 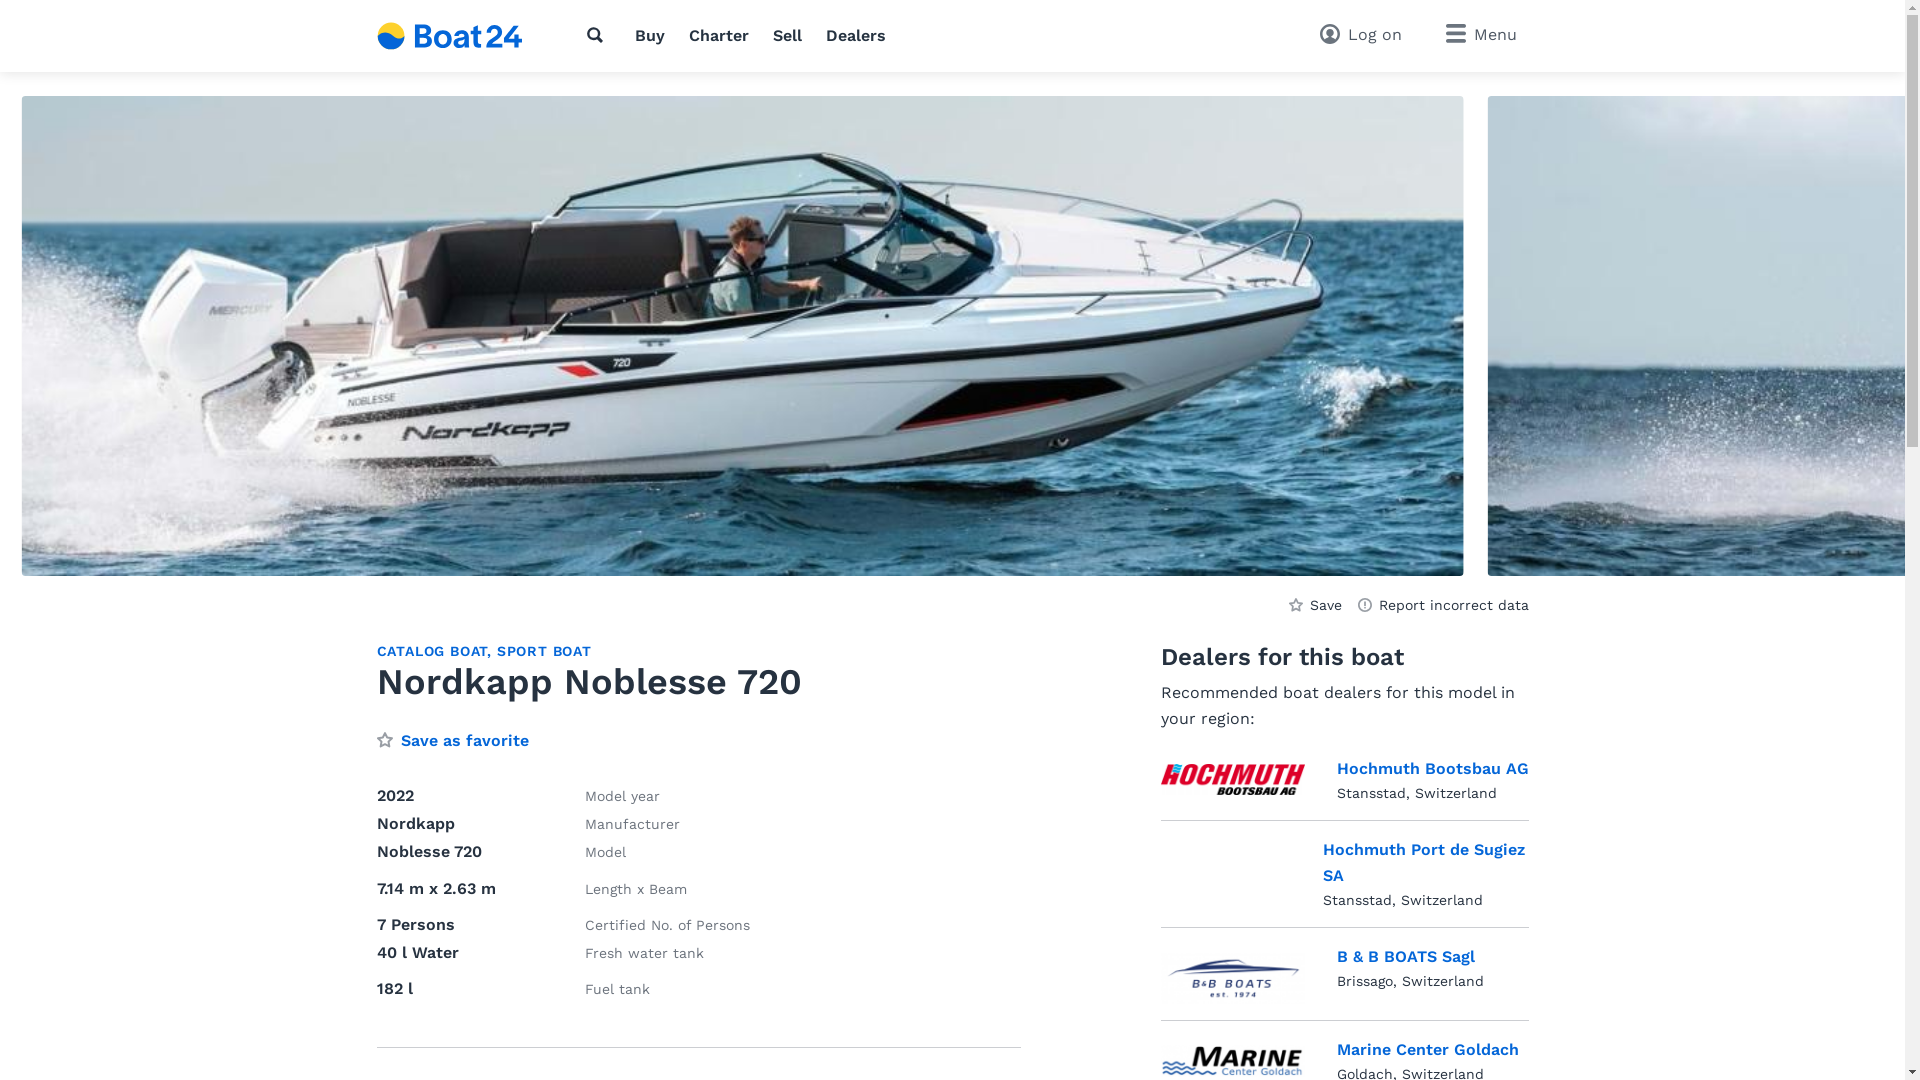 What do you see at coordinates (650, 36) in the screenshot?
I see `Buy` at bounding box center [650, 36].